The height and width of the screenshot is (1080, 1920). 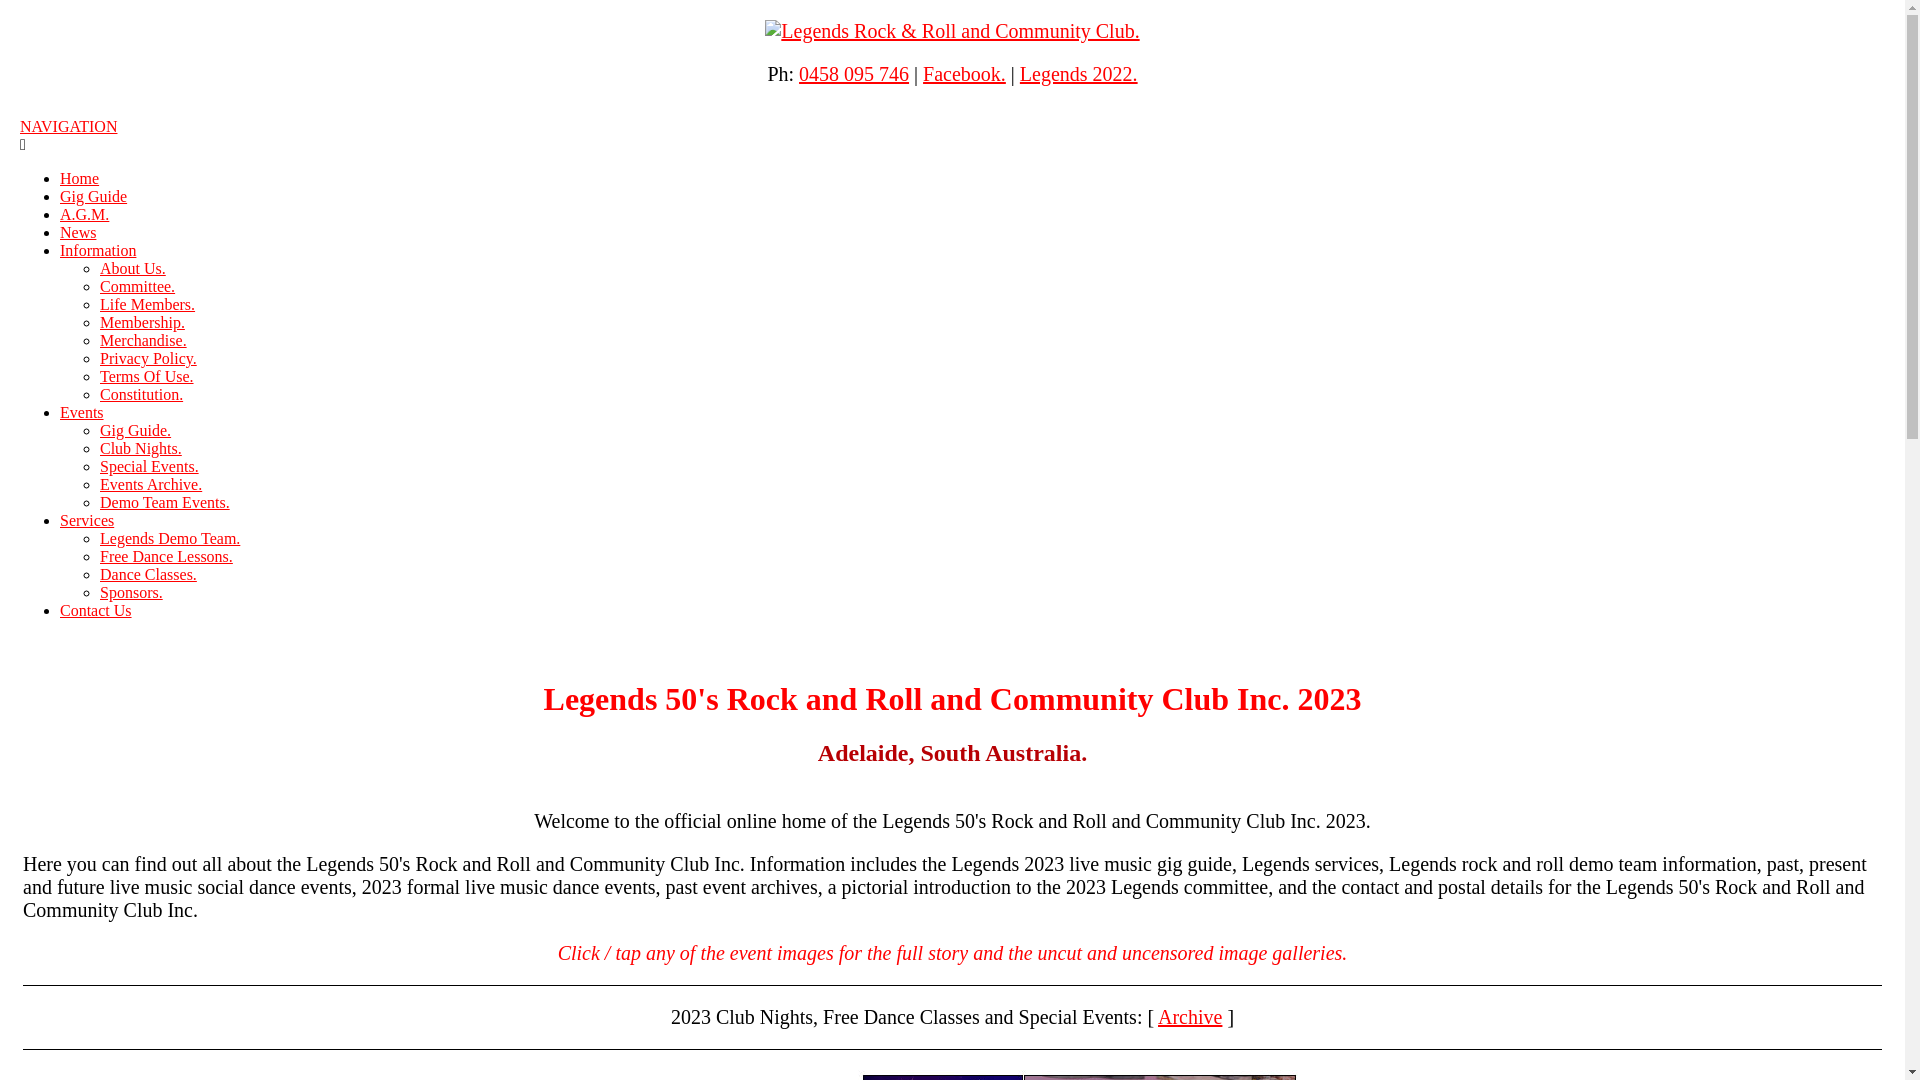 What do you see at coordinates (151, 484) in the screenshot?
I see `Events Archive.` at bounding box center [151, 484].